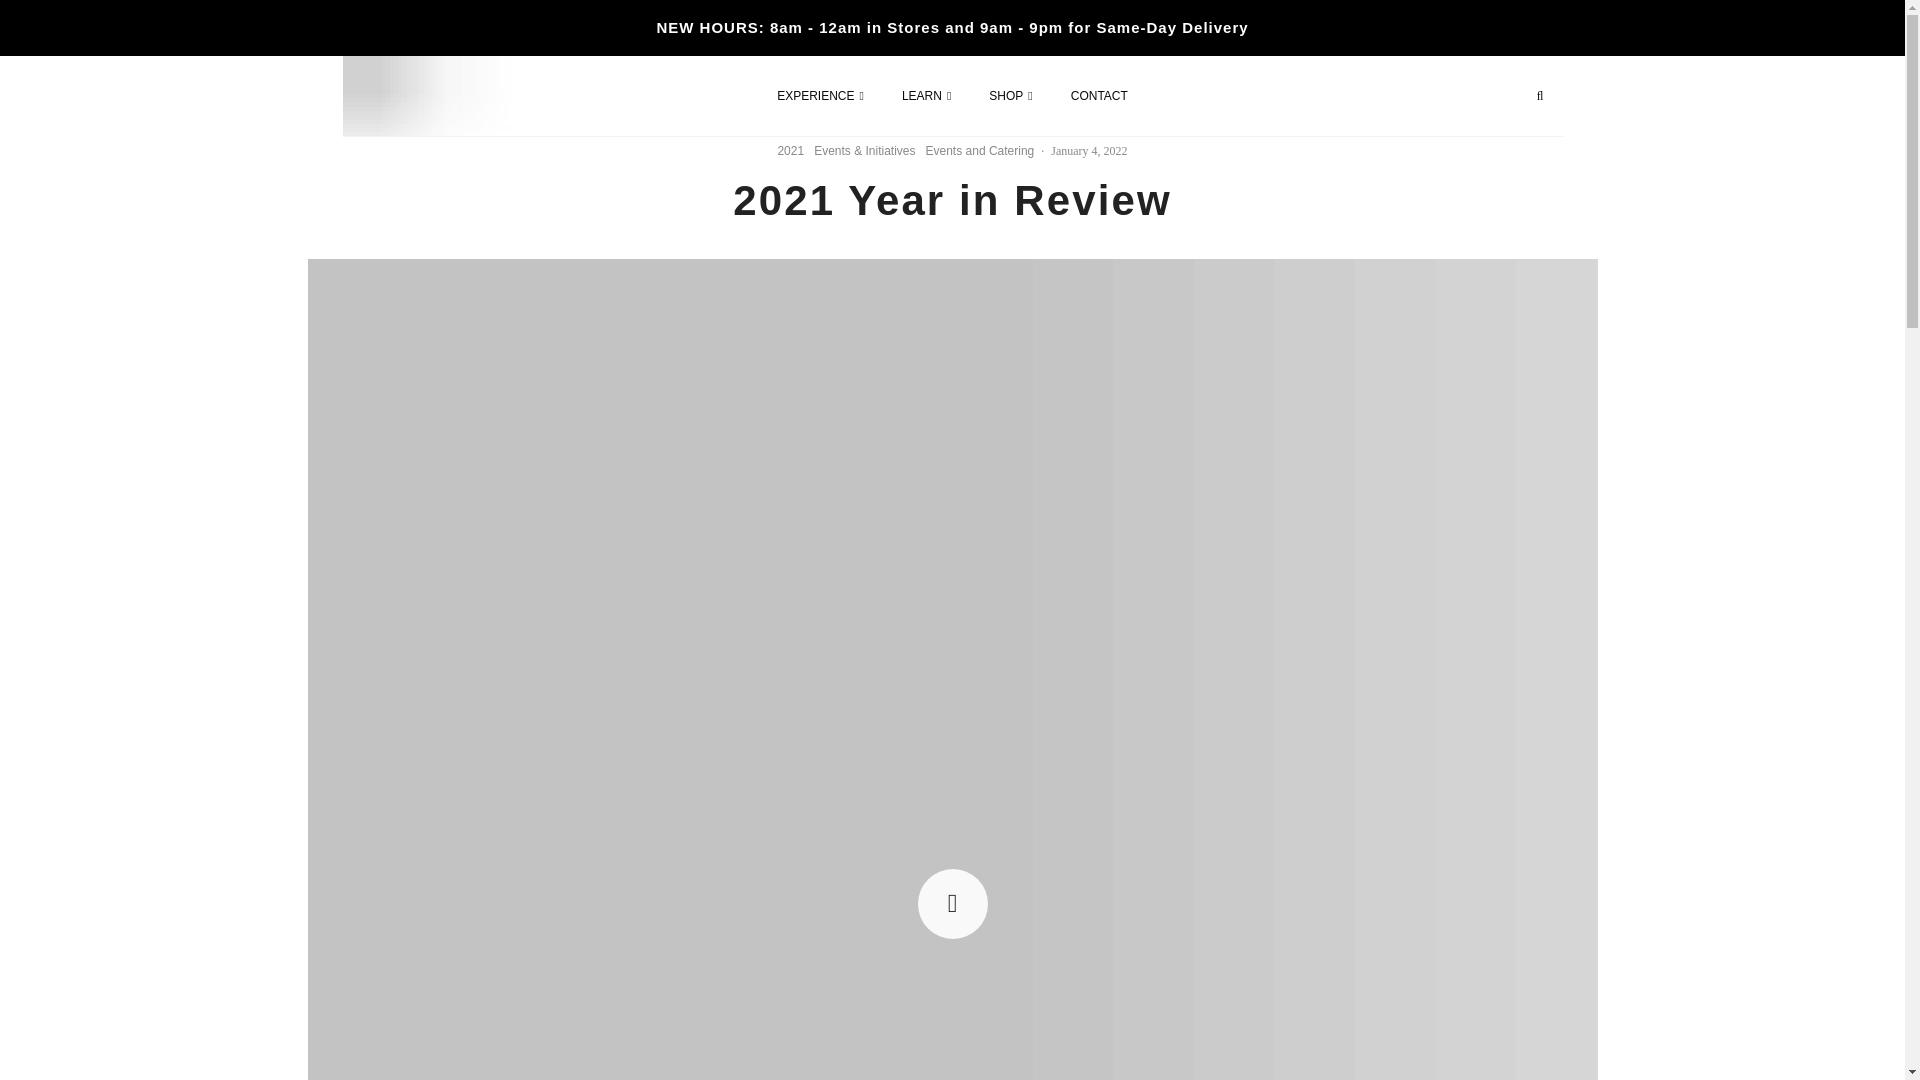  I want to click on SHOP, so click(1010, 96).